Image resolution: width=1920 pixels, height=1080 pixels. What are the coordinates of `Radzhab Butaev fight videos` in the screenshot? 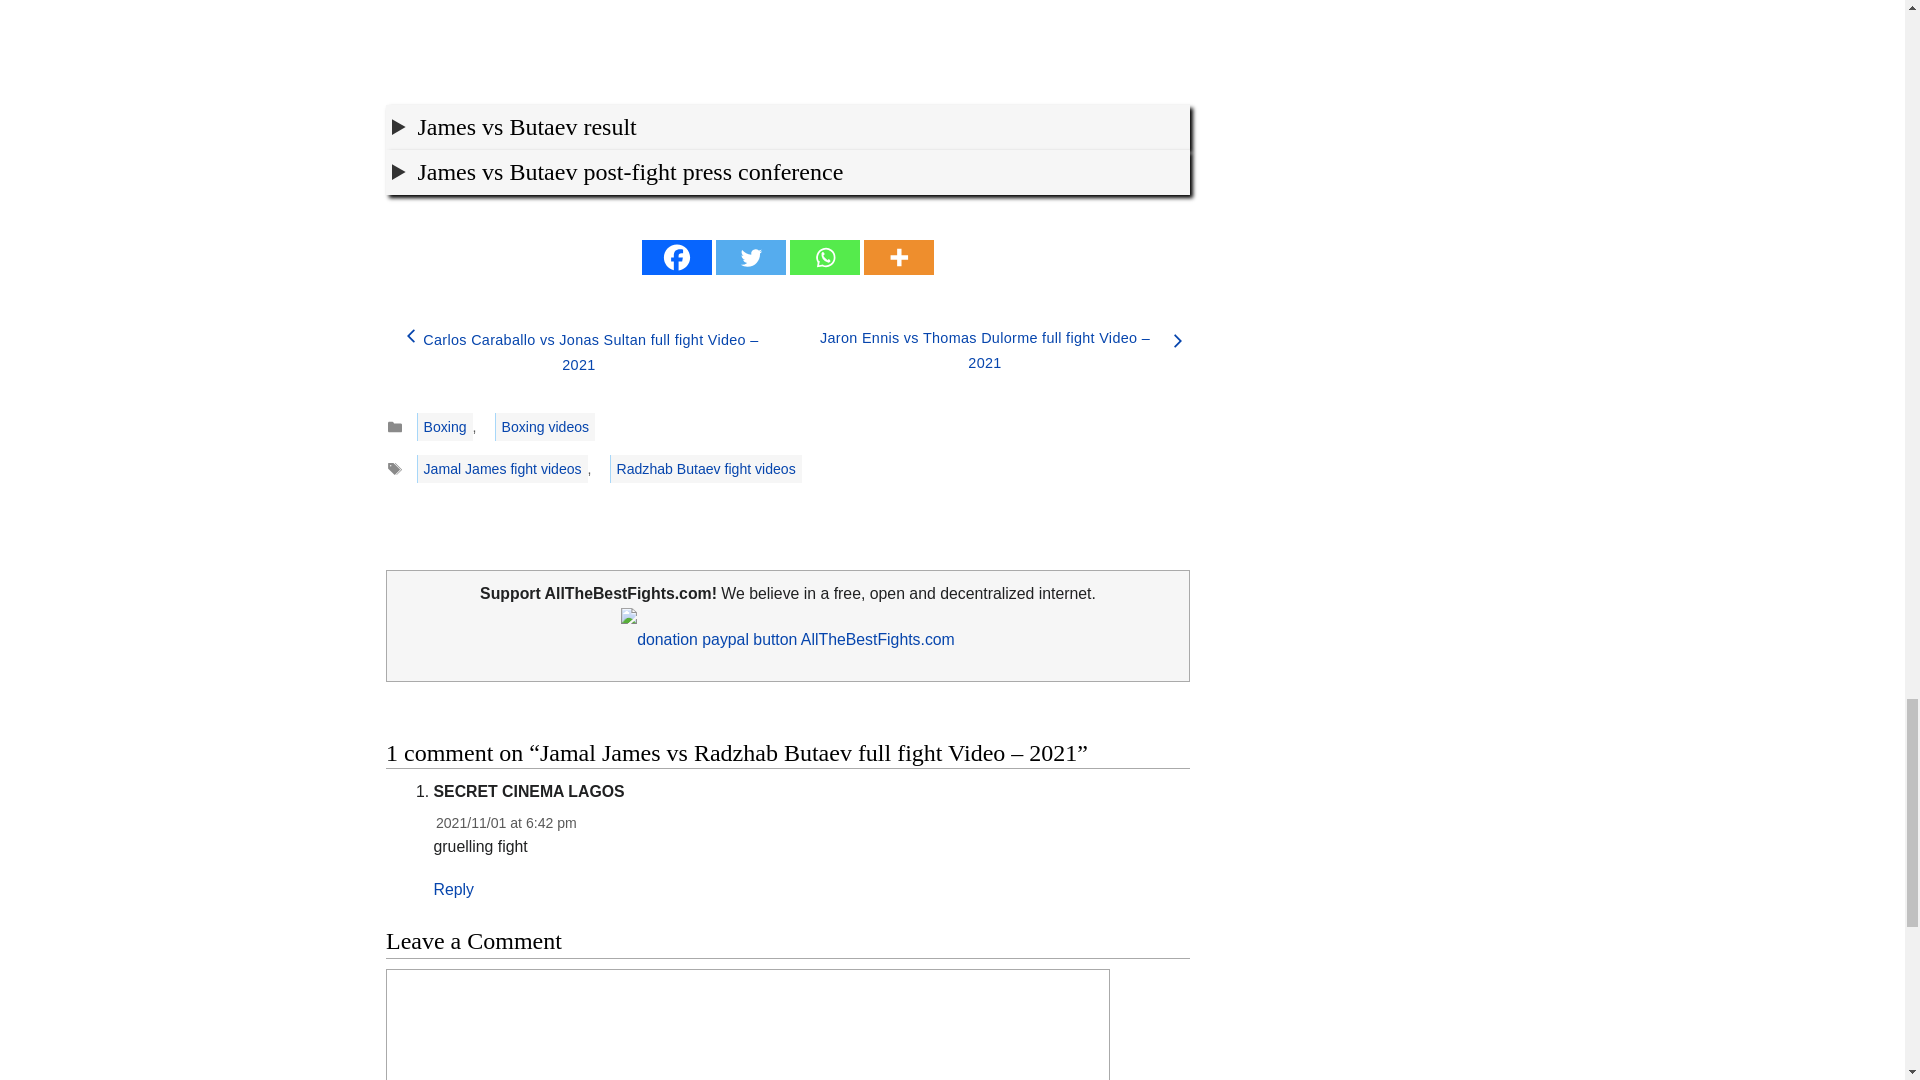 It's located at (706, 468).